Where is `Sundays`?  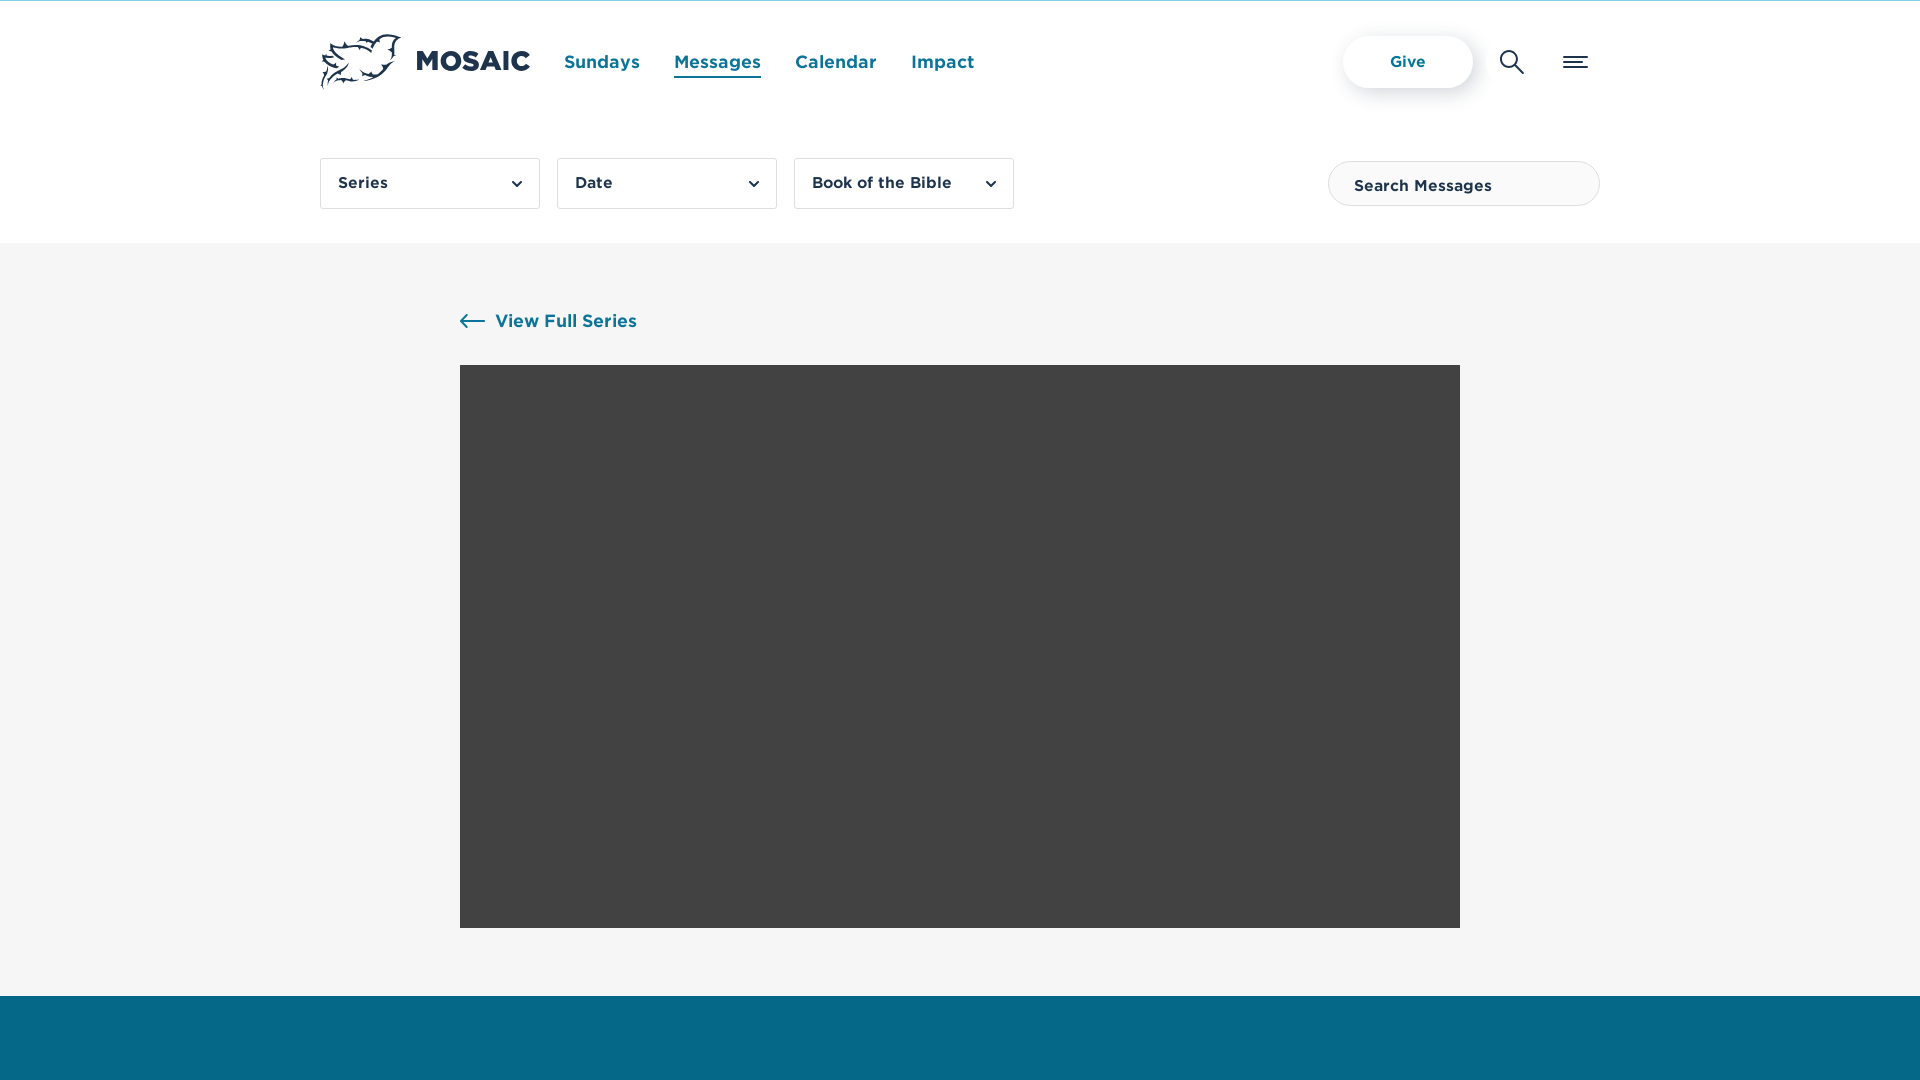
Sundays is located at coordinates (602, 62).